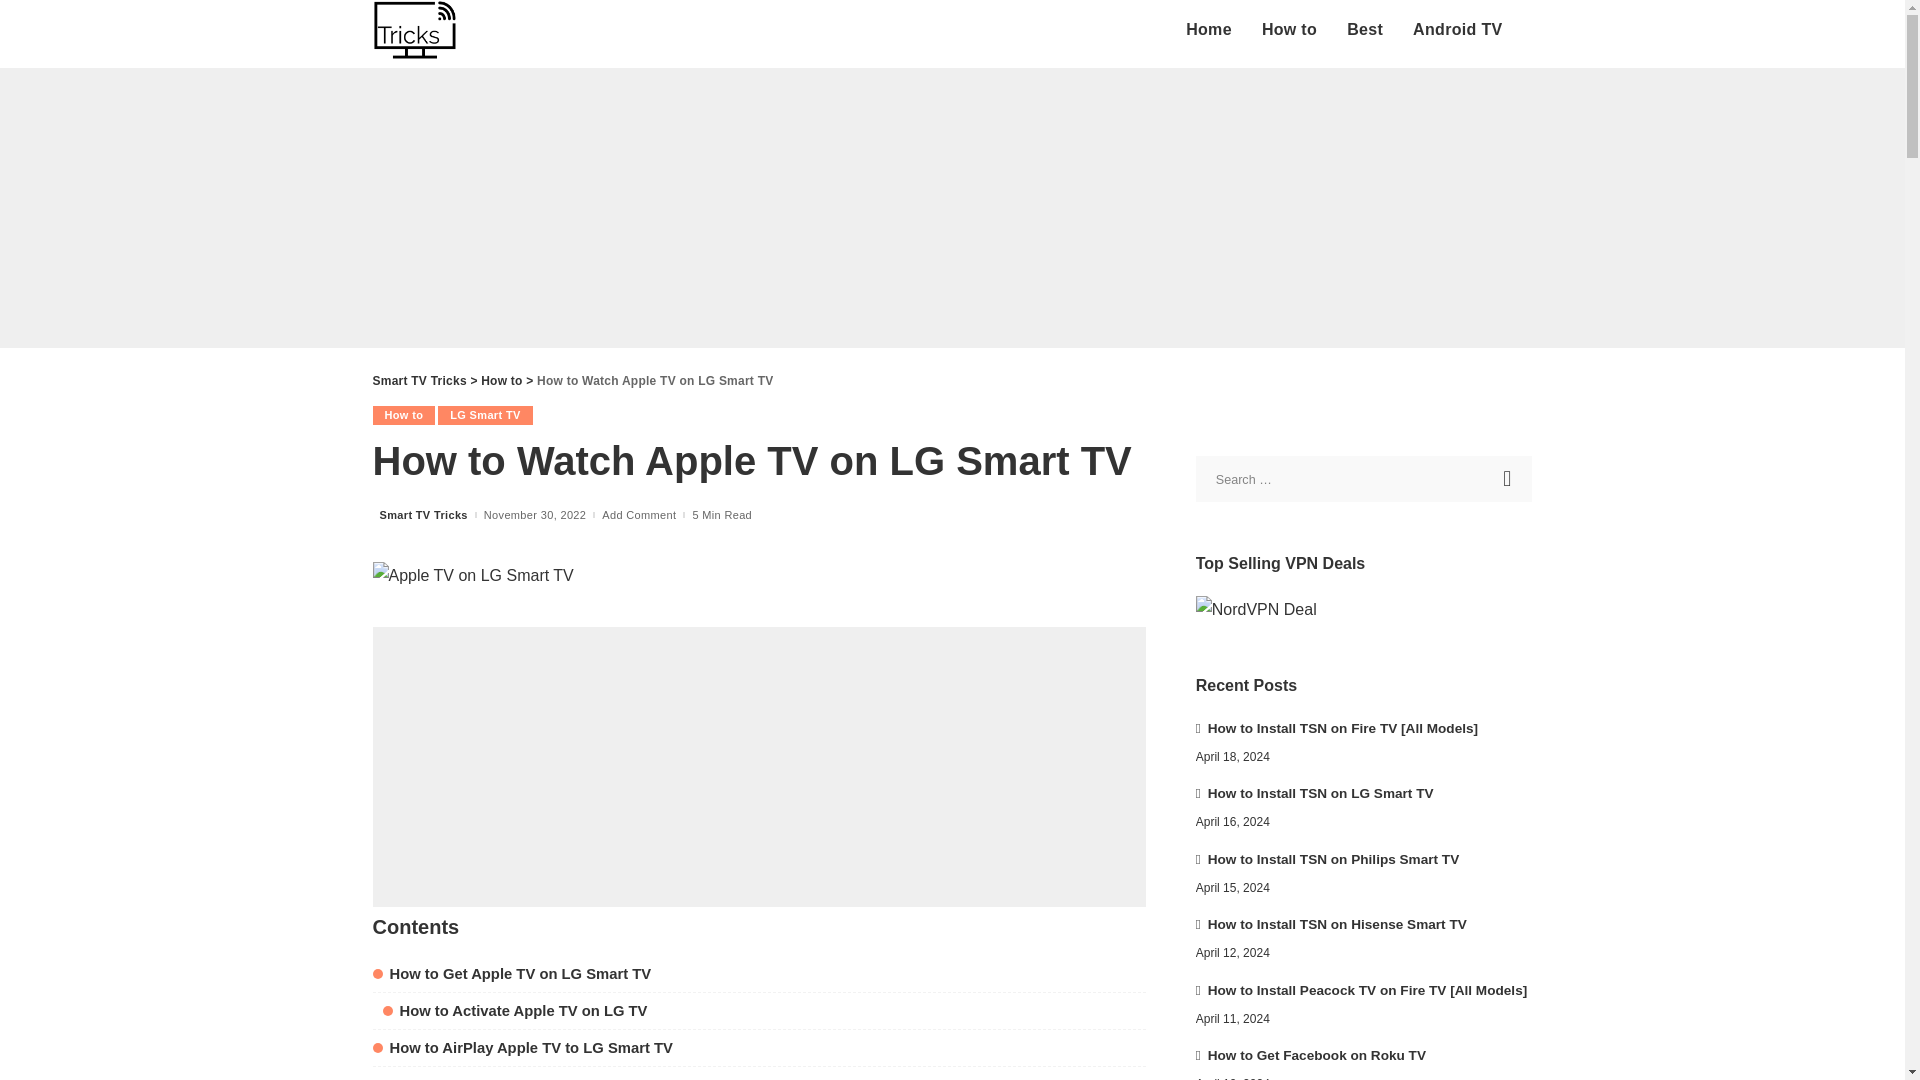 The image size is (1920, 1080). I want to click on Android TV, so click(1456, 30).